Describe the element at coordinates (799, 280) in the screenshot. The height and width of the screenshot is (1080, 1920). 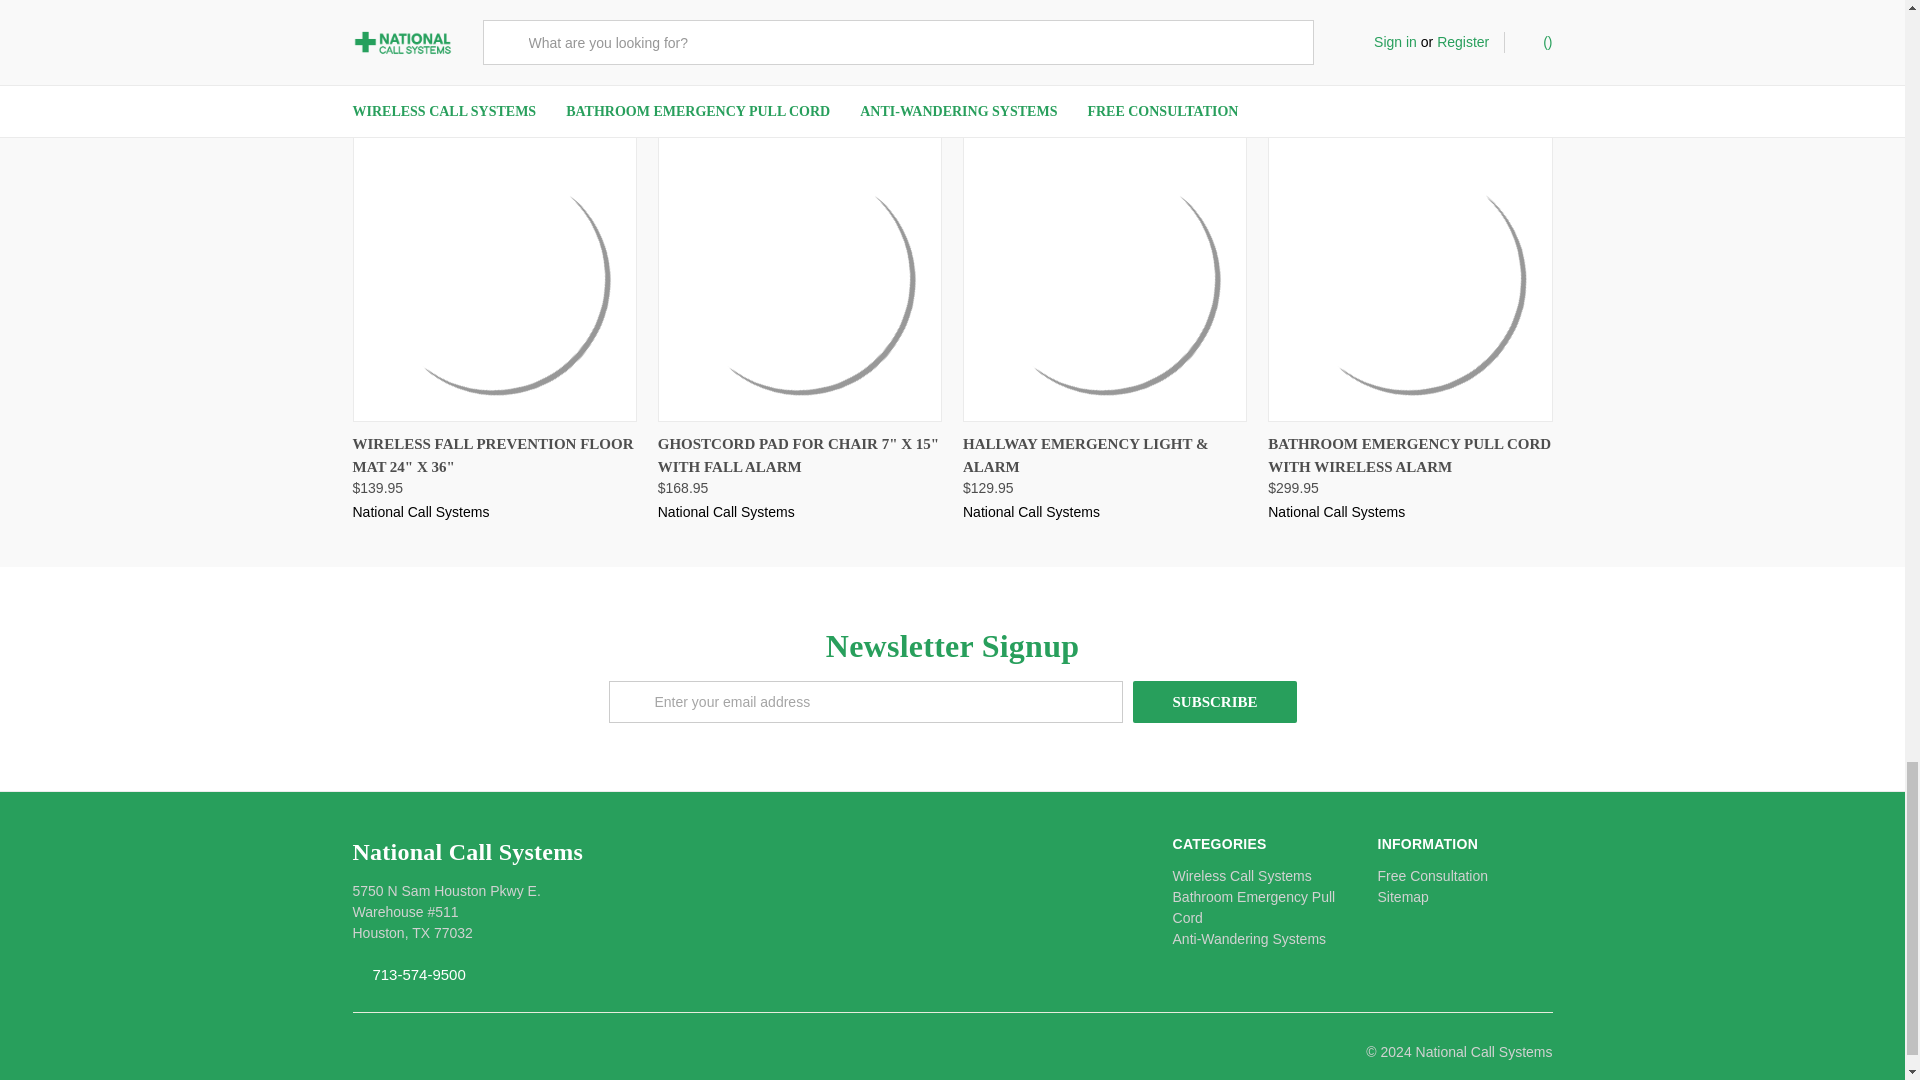
I see `GhostCord Pad for Chair 7" x 15" with Fall Alarm` at that location.